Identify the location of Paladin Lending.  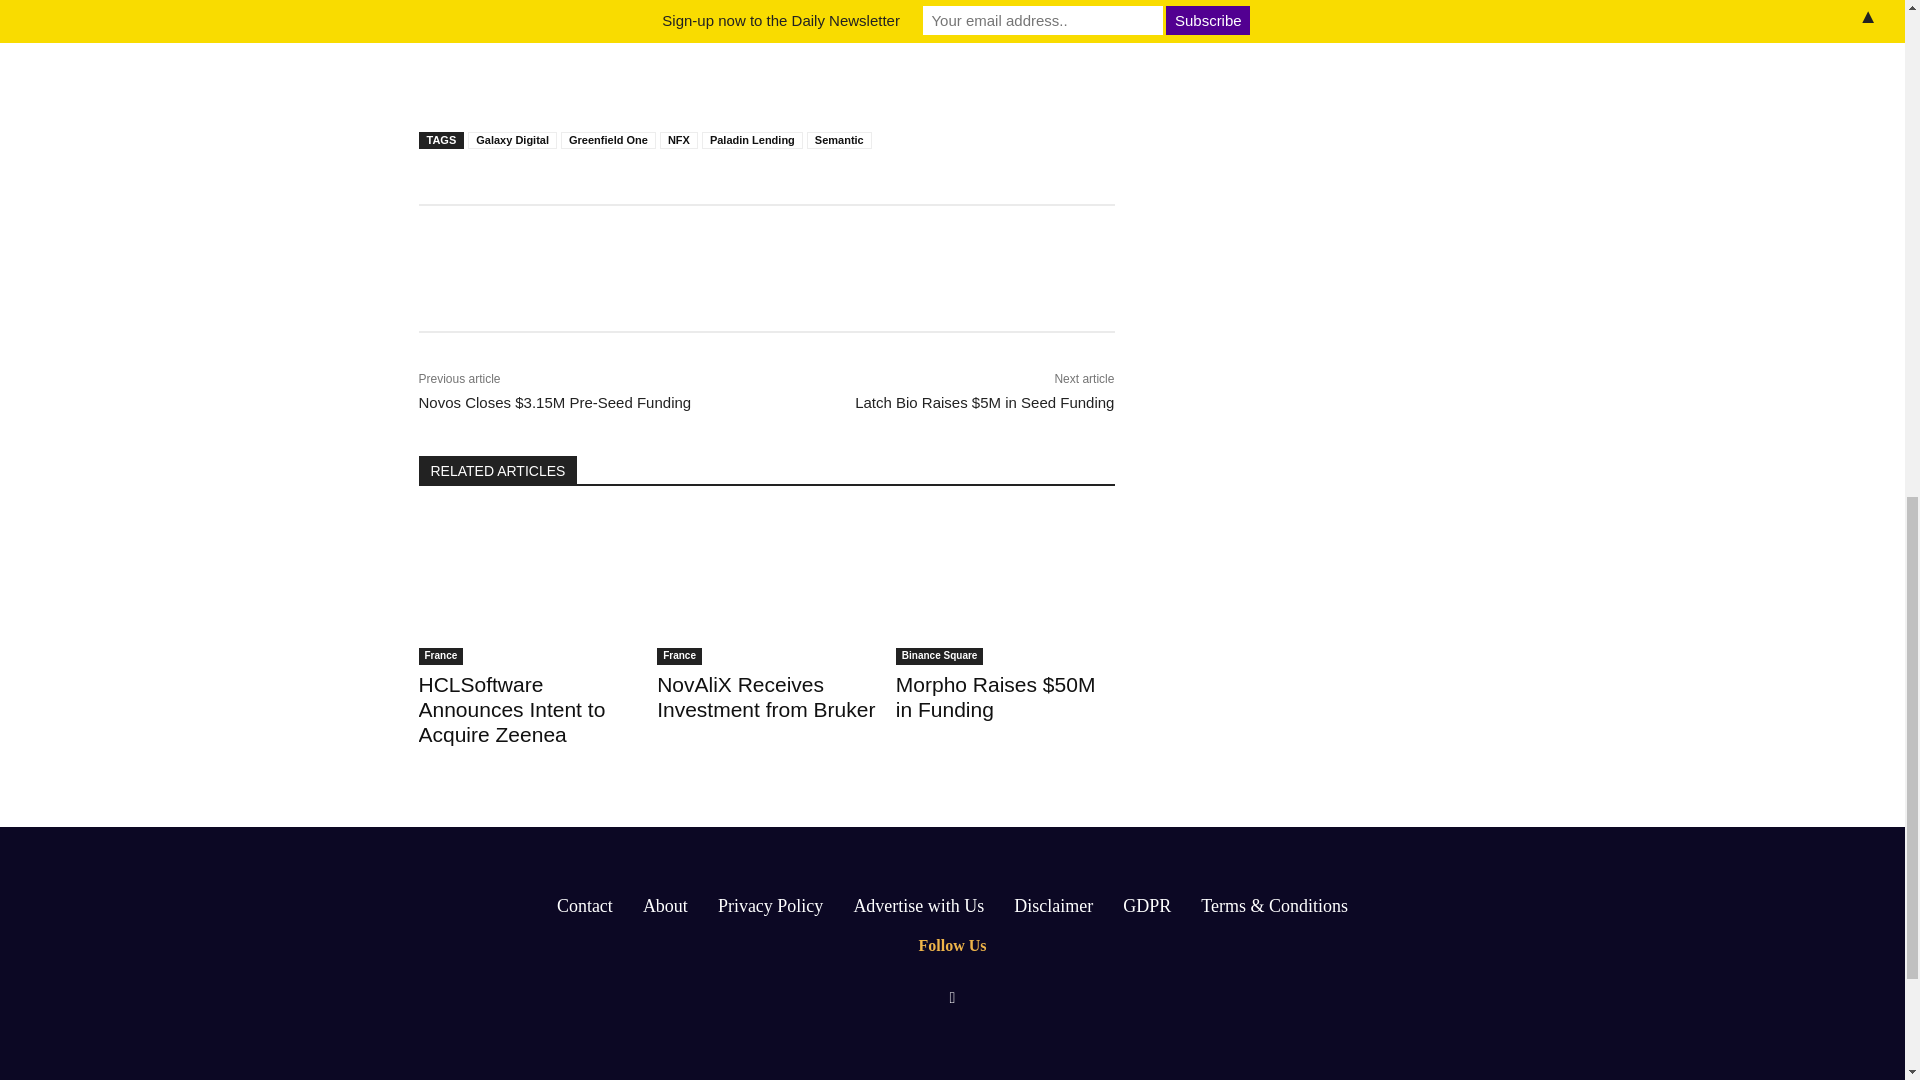
(752, 140).